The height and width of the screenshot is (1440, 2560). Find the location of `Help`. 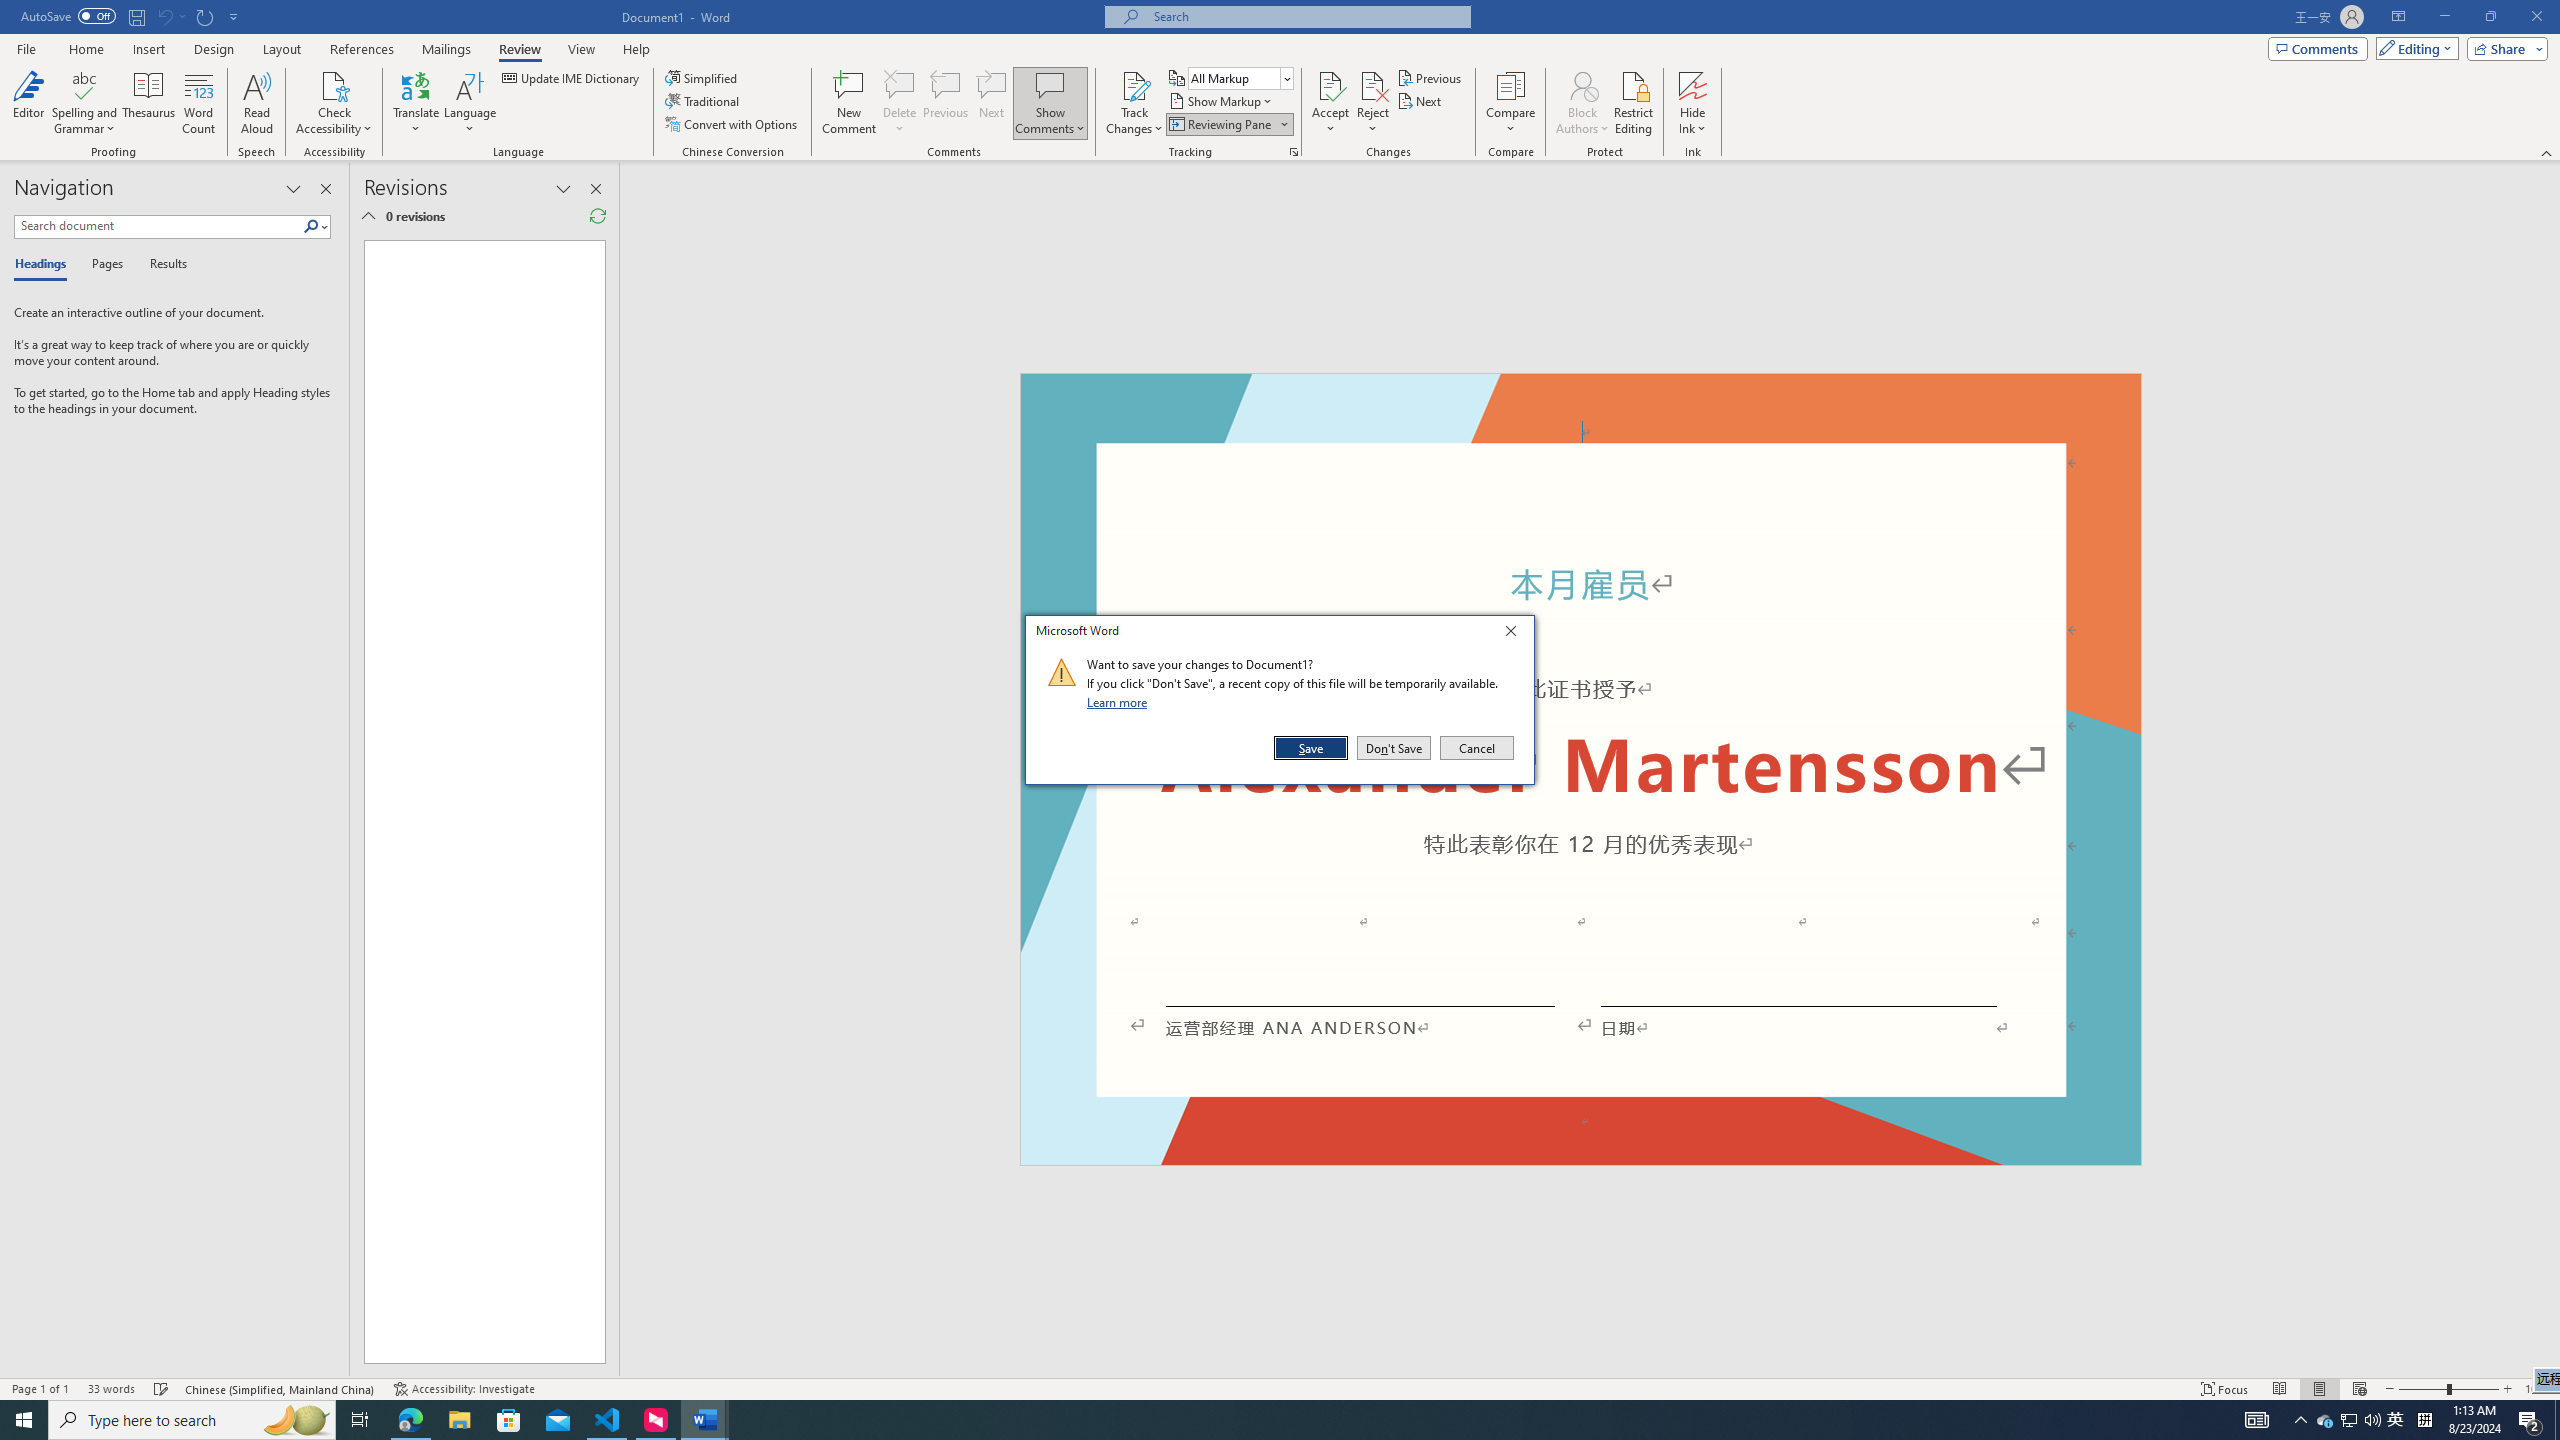

Help is located at coordinates (636, 49).